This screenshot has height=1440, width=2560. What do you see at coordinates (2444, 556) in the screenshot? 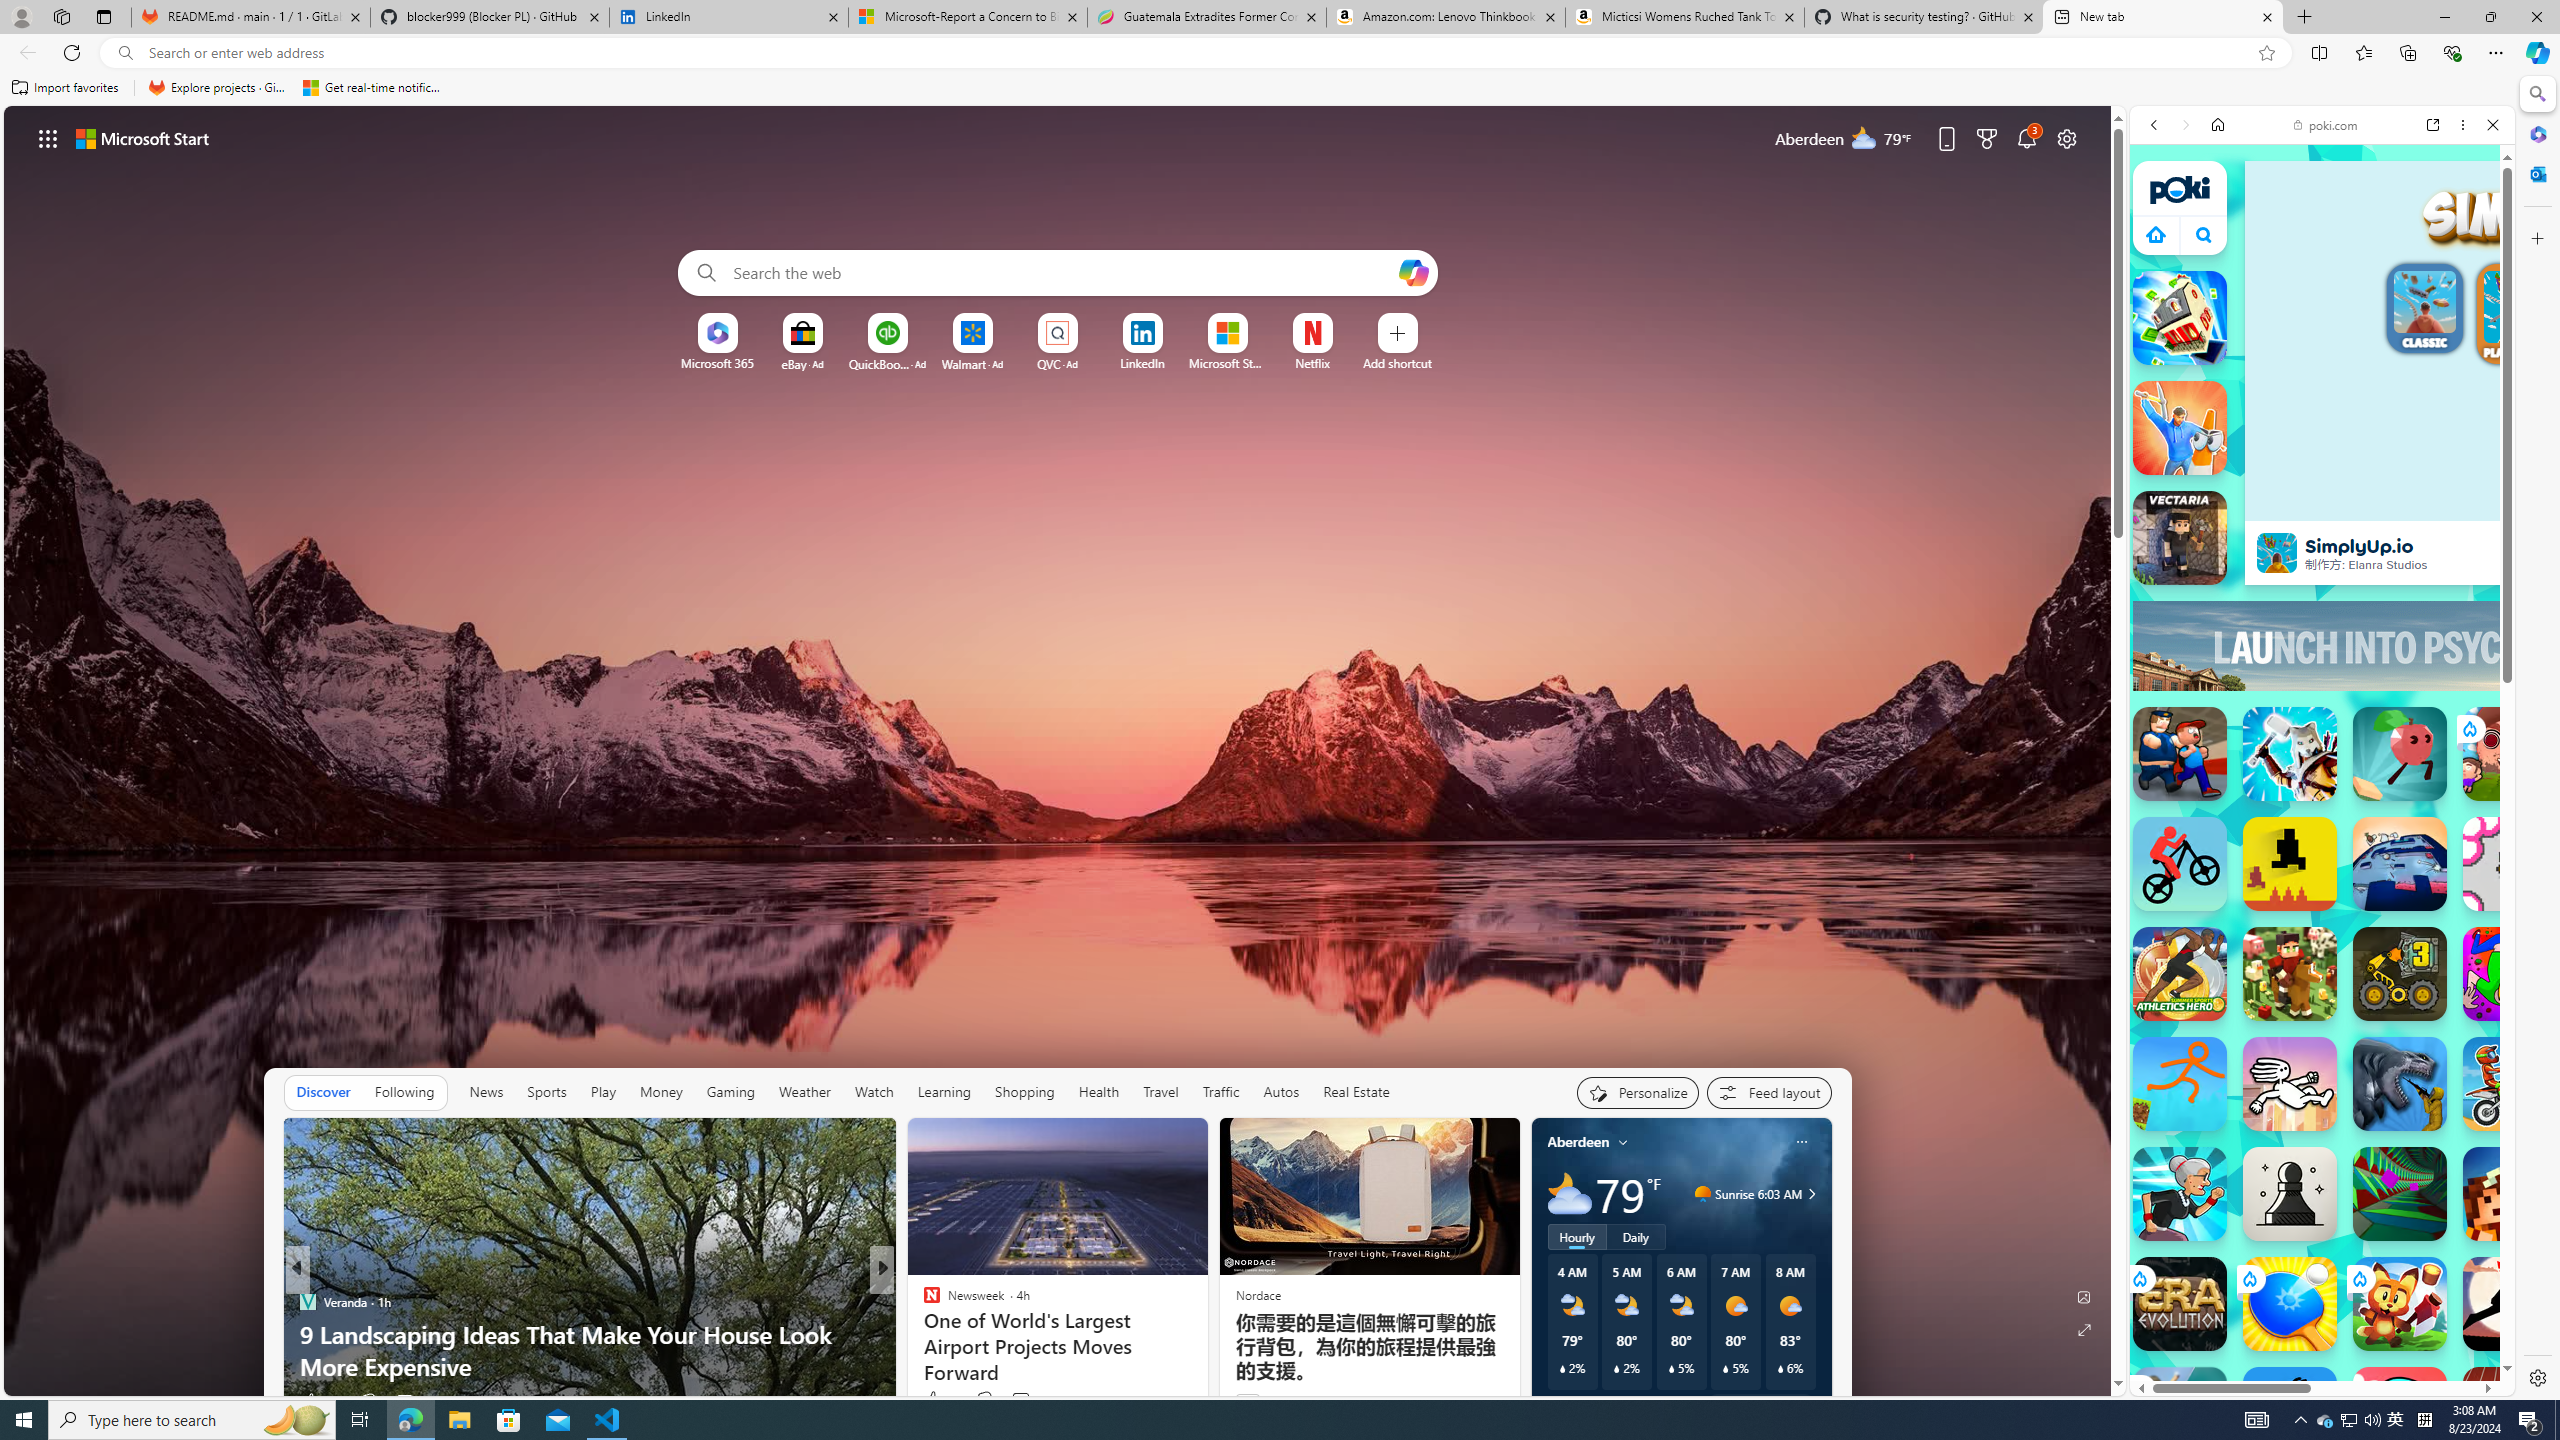
I see `Show More Shooting Games` at bounding box center [2444, 556].